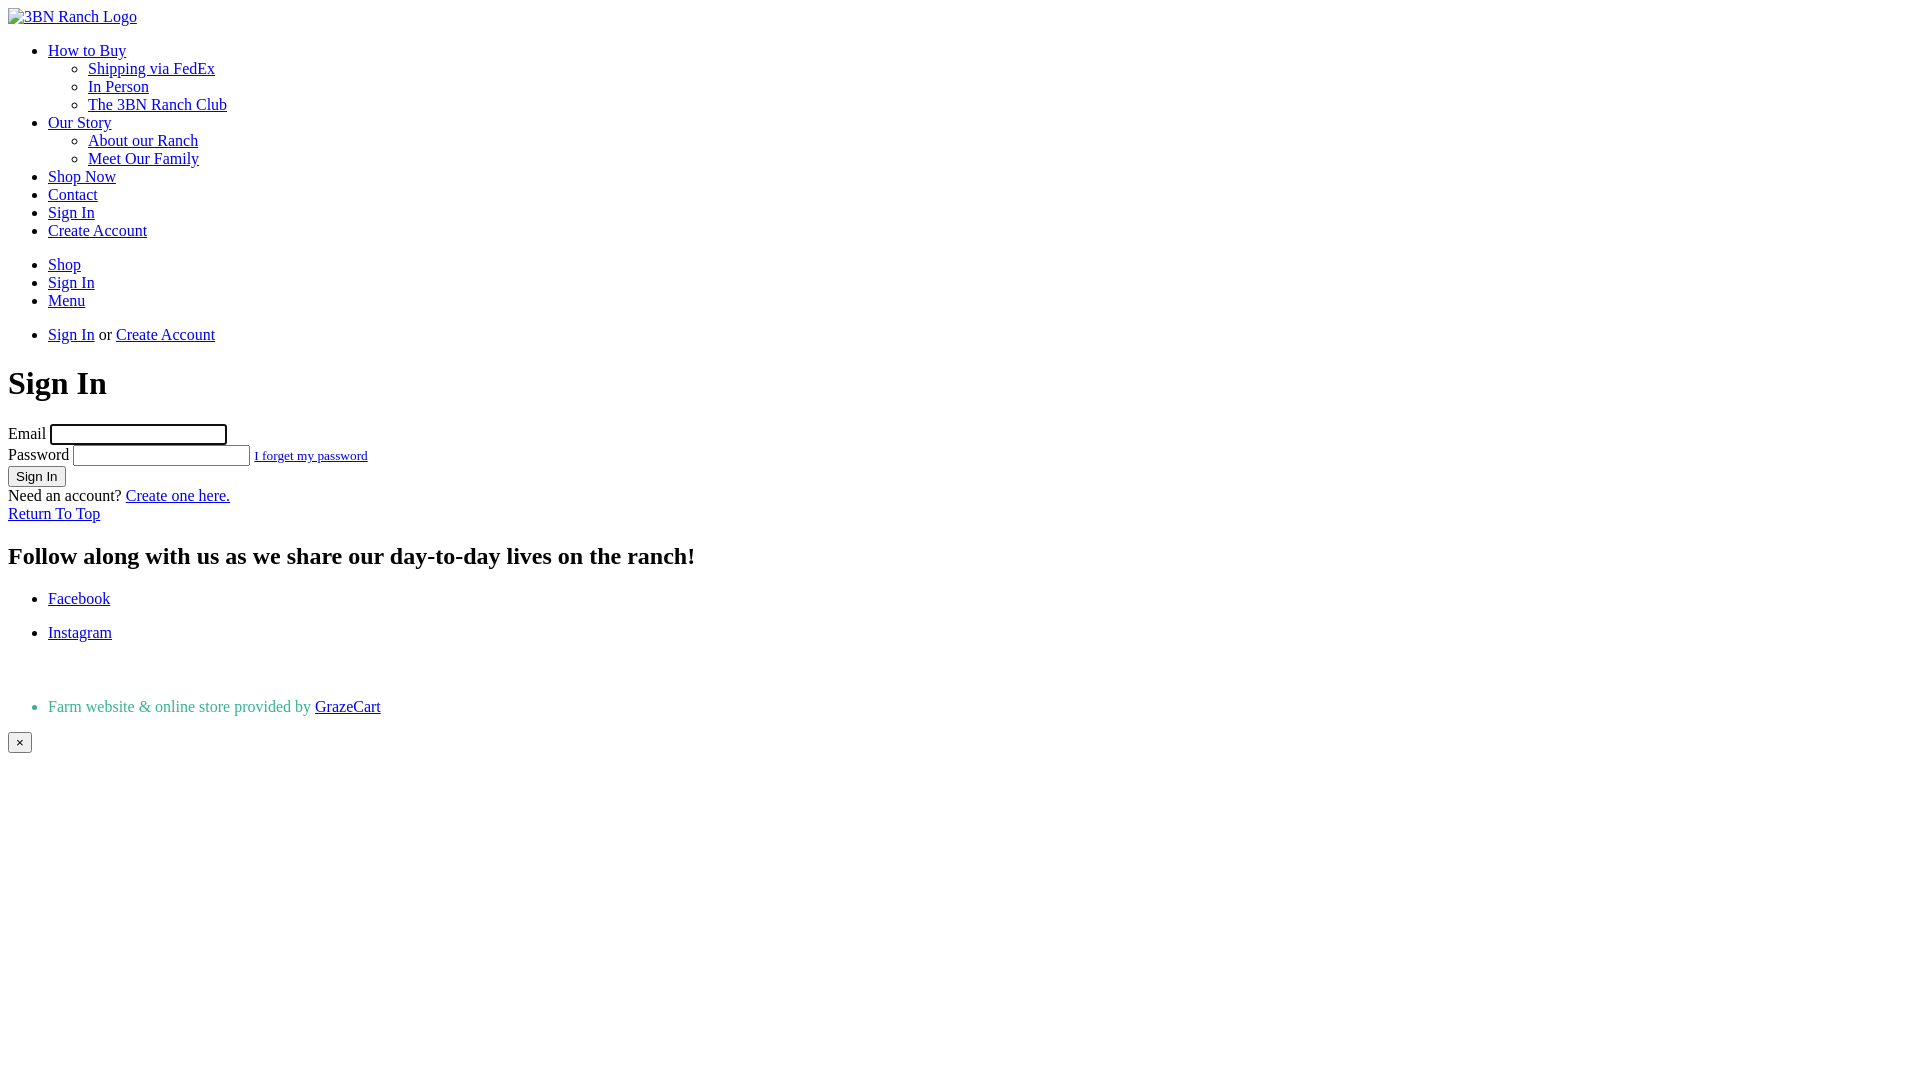 This screenshot has width=1920, height=1080. Describe the element at coordinates (37, 476) in the screenshot. I see `Sign In` at that location.